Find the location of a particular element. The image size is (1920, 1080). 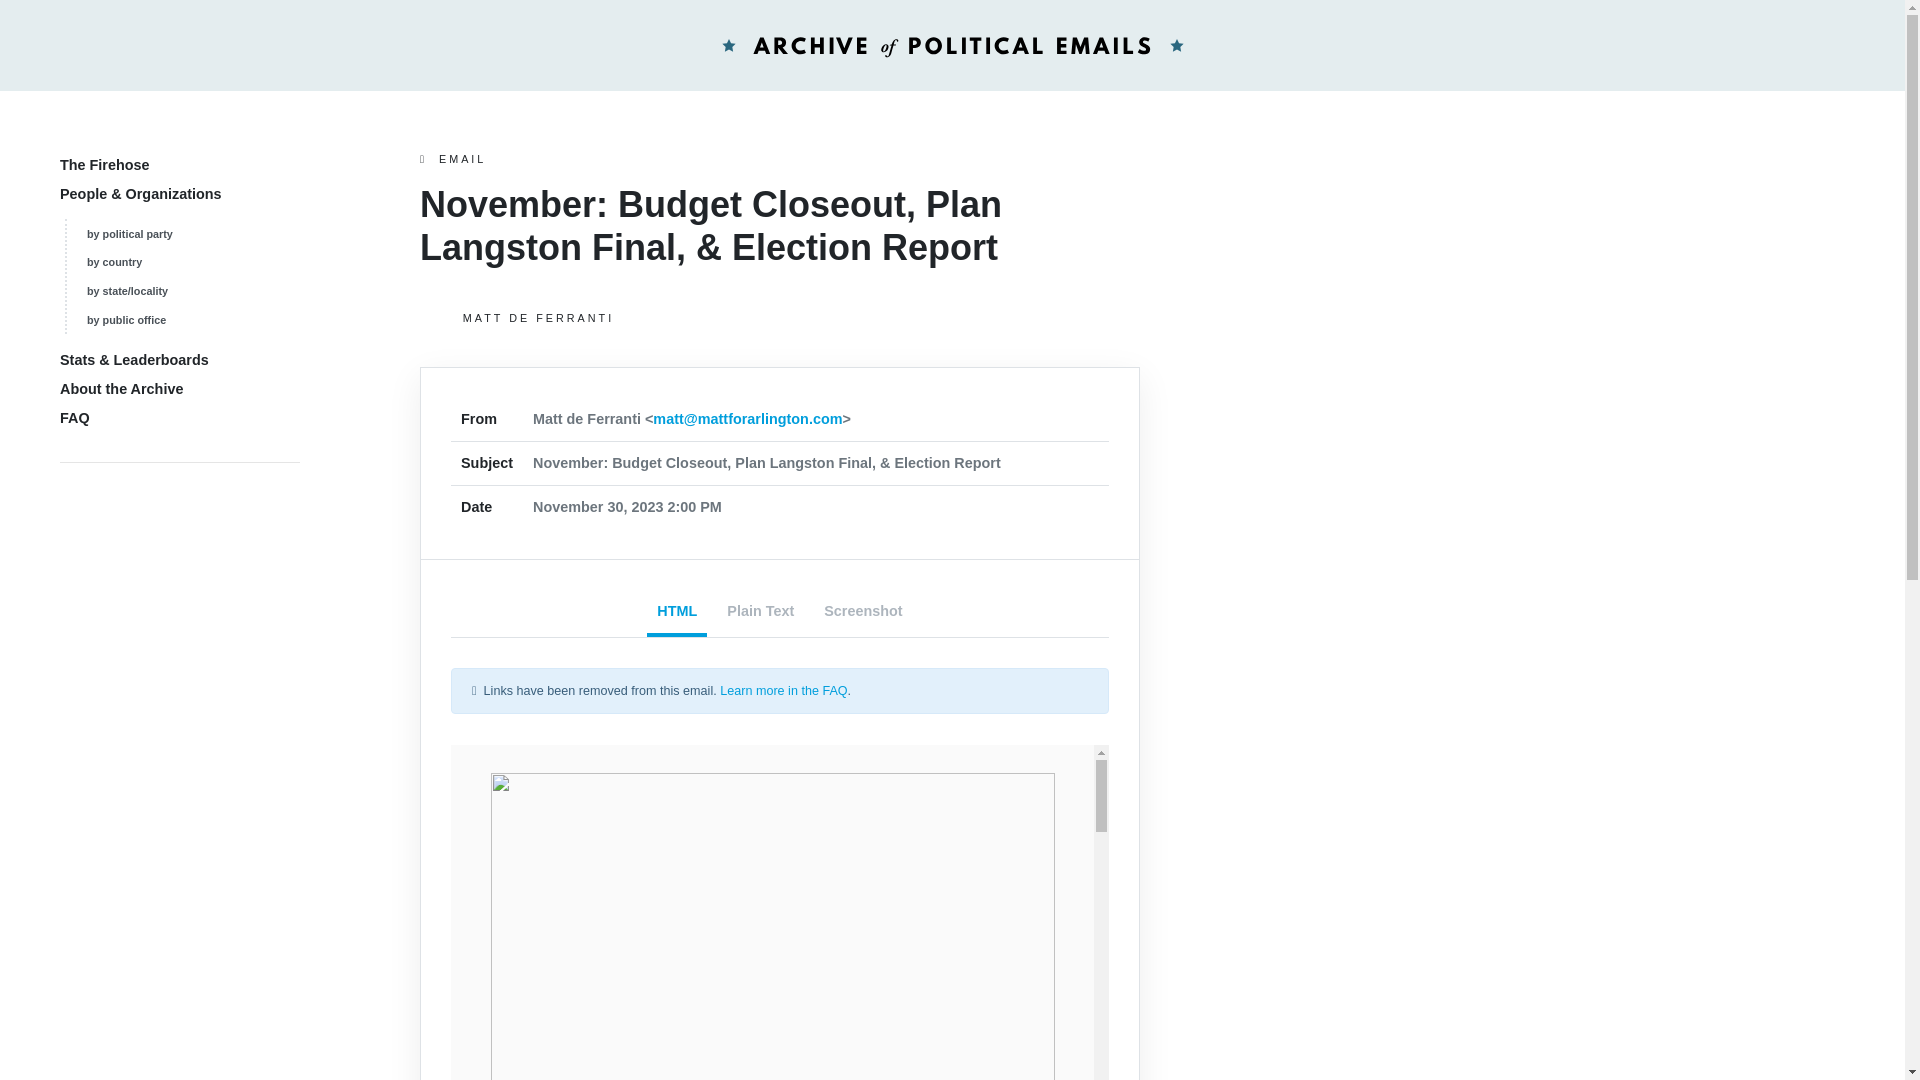

Learn more in the FAQ is located at coordinates (783, 690).